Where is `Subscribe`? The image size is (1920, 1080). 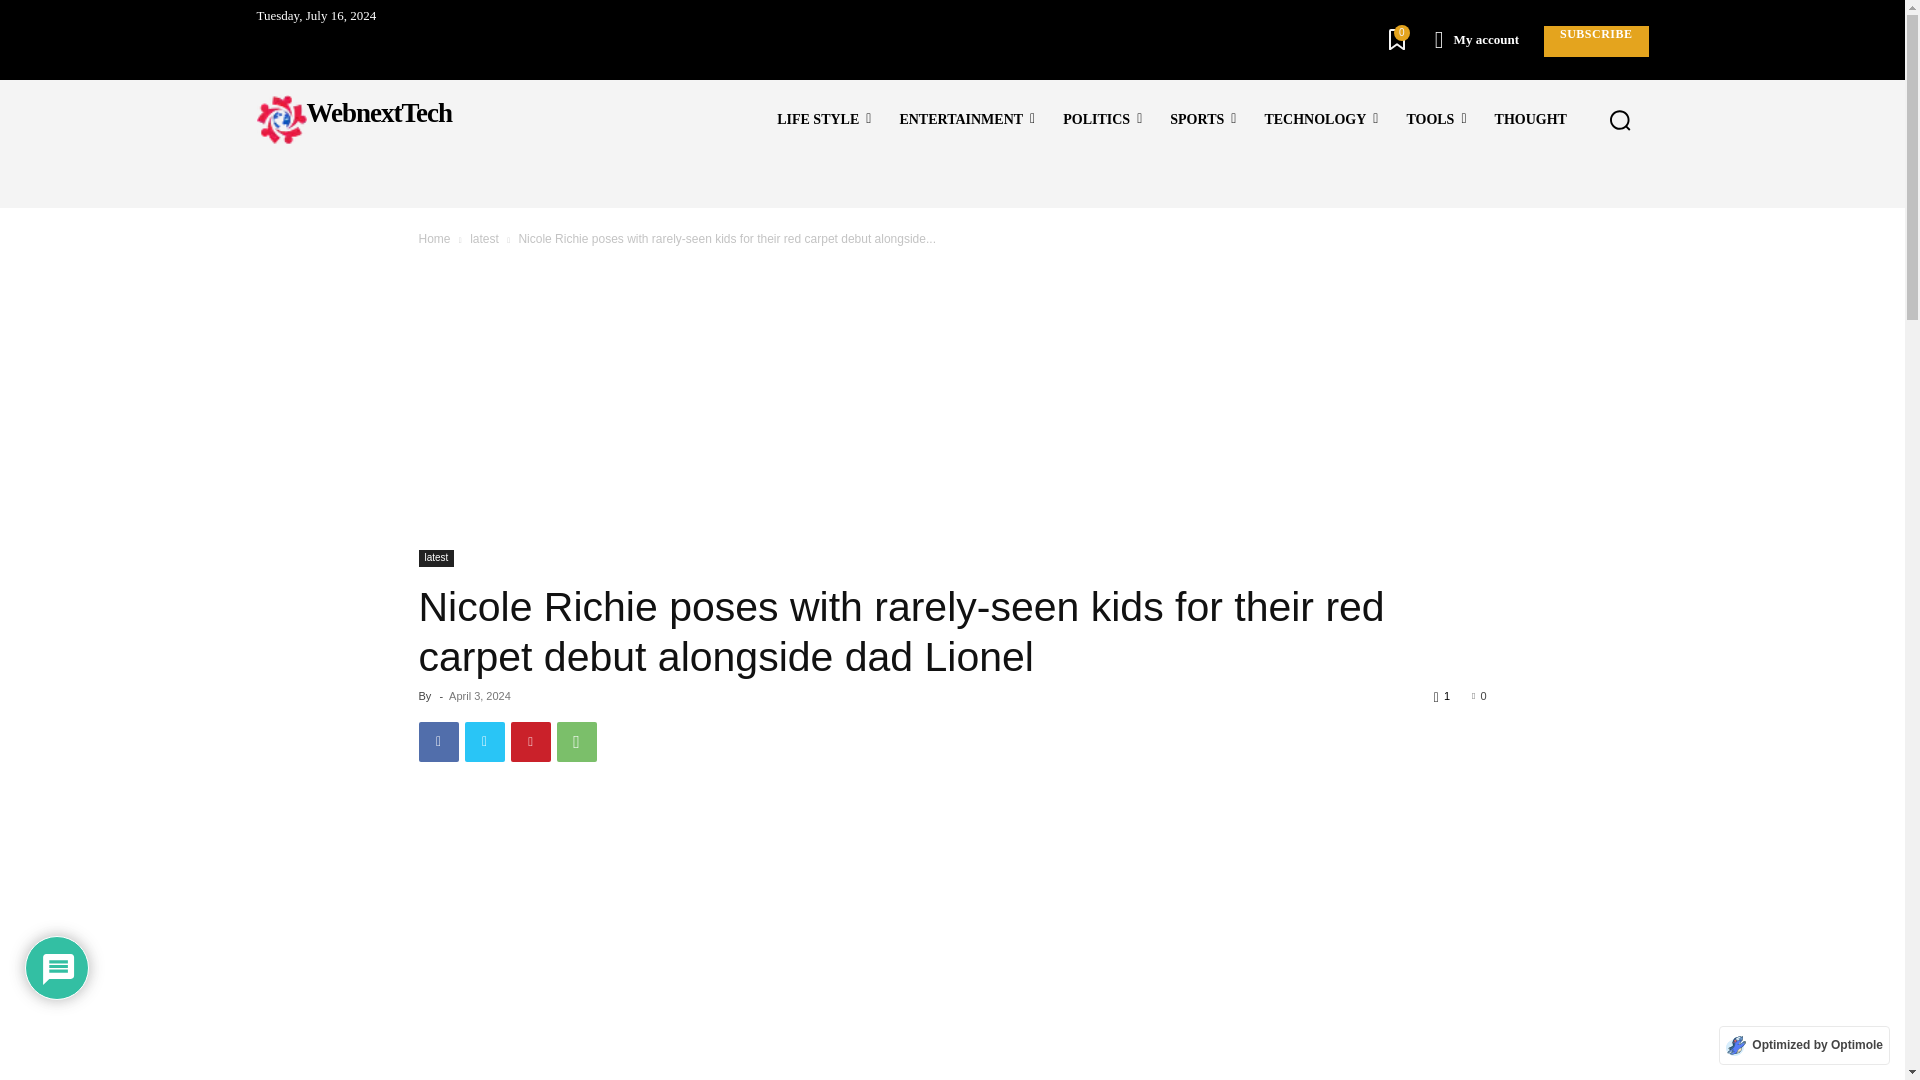 Subscribe is located at coordinates (1596, 41).